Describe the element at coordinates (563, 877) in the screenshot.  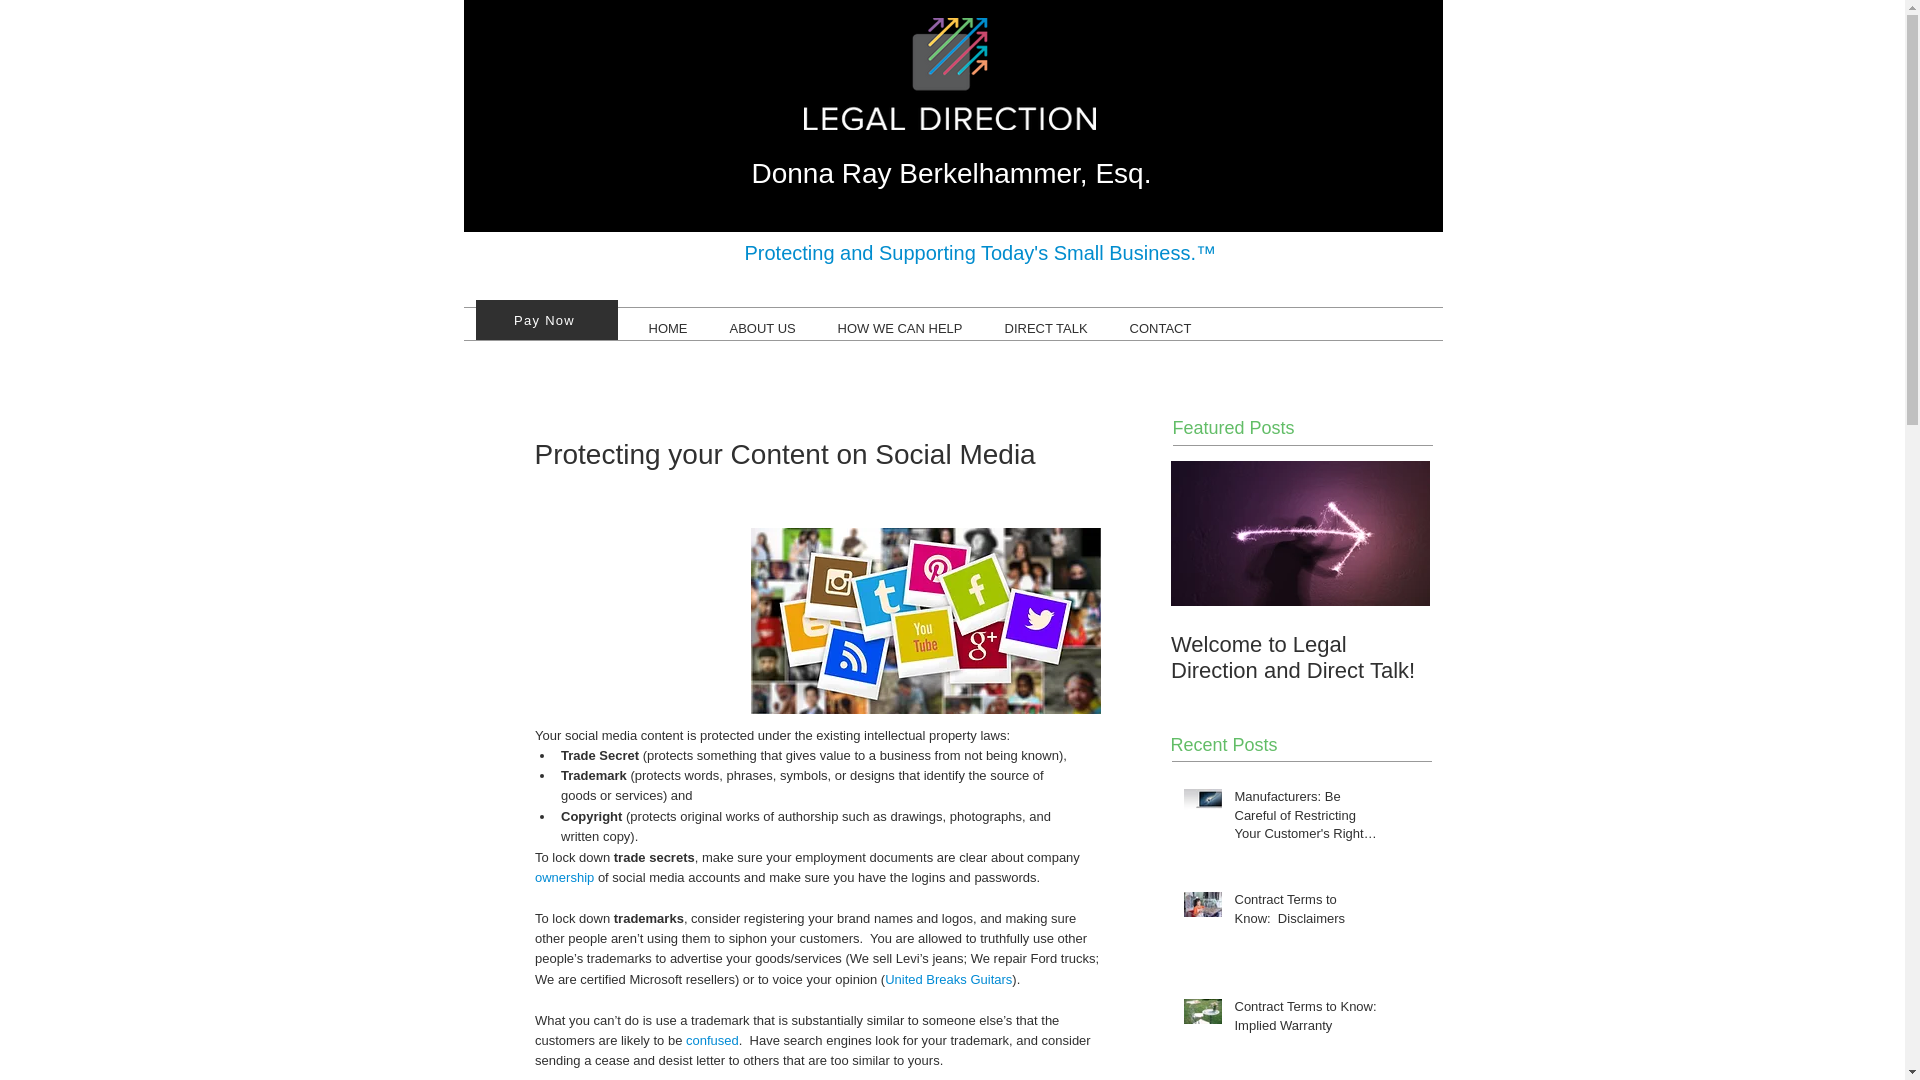
I see `ownership` at that location.